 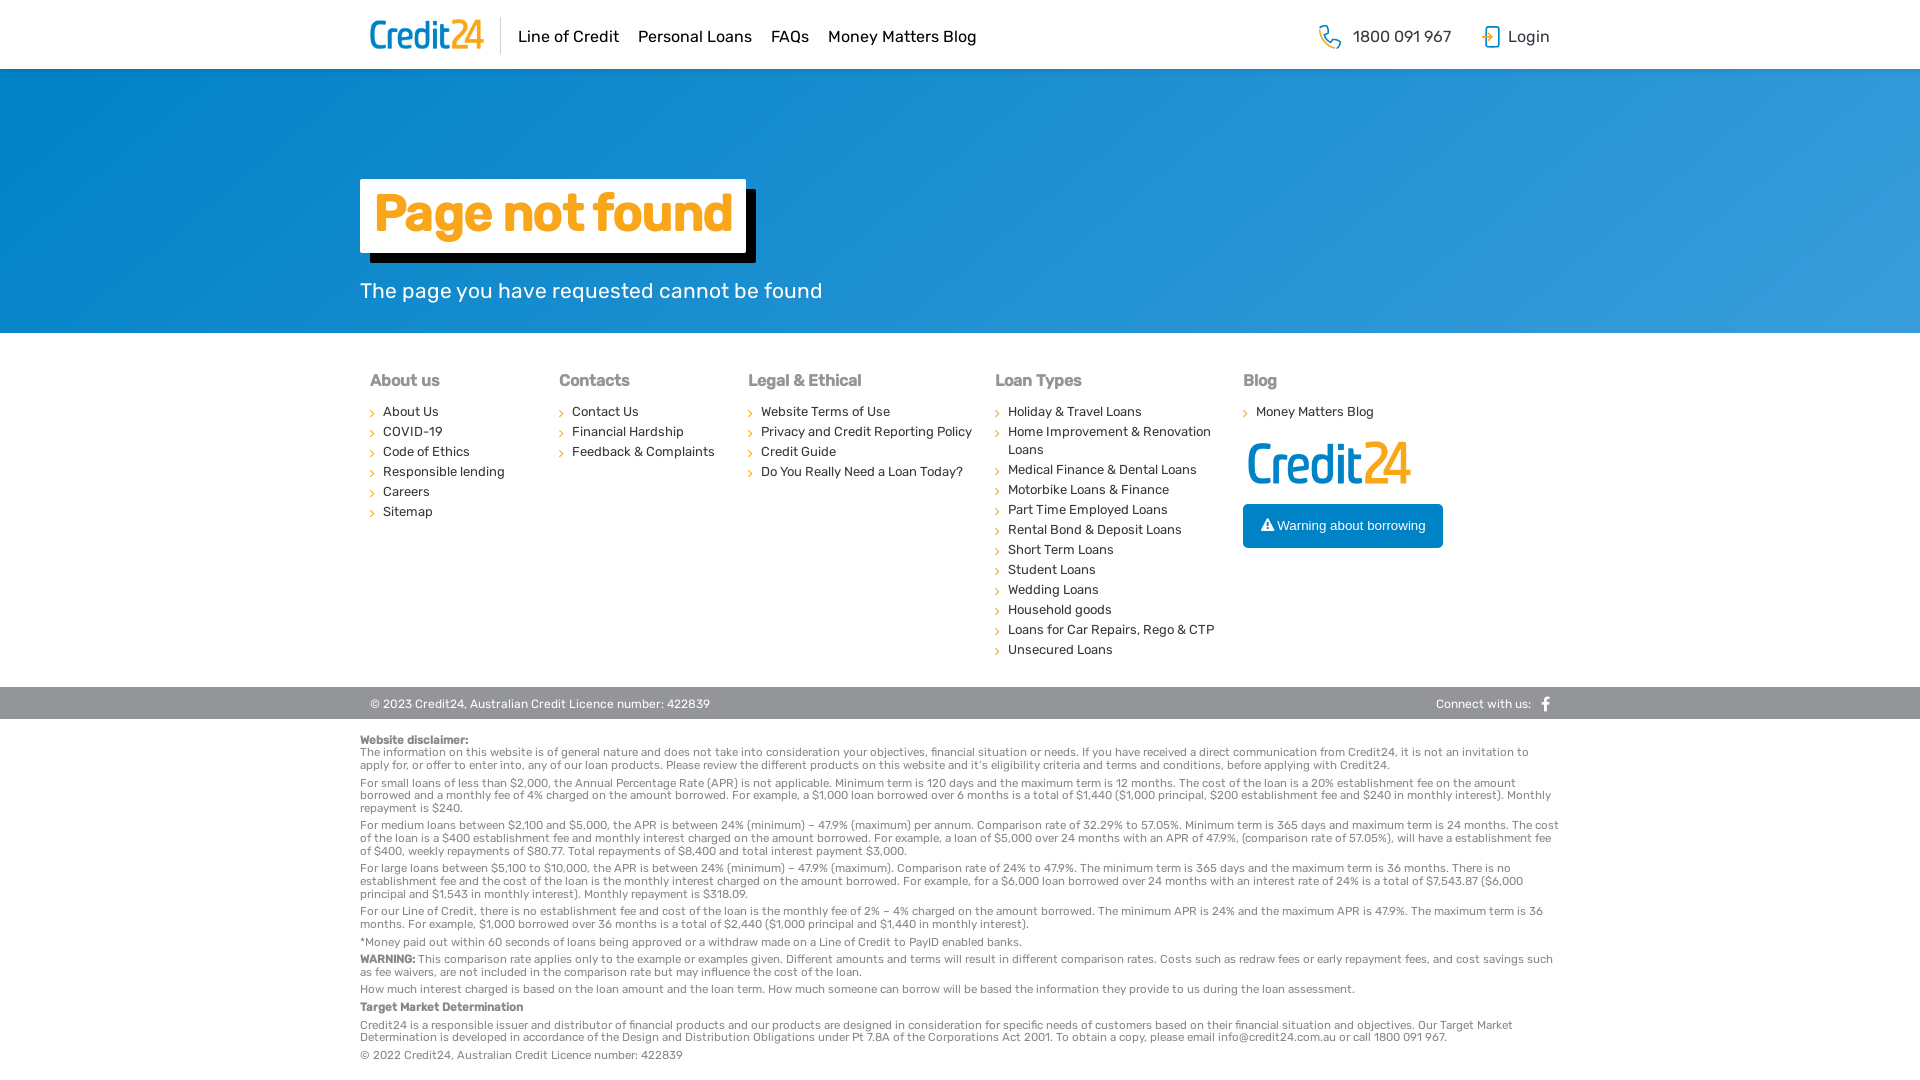 I want to click on Short Term Loans, so click(x=1106, y=550).